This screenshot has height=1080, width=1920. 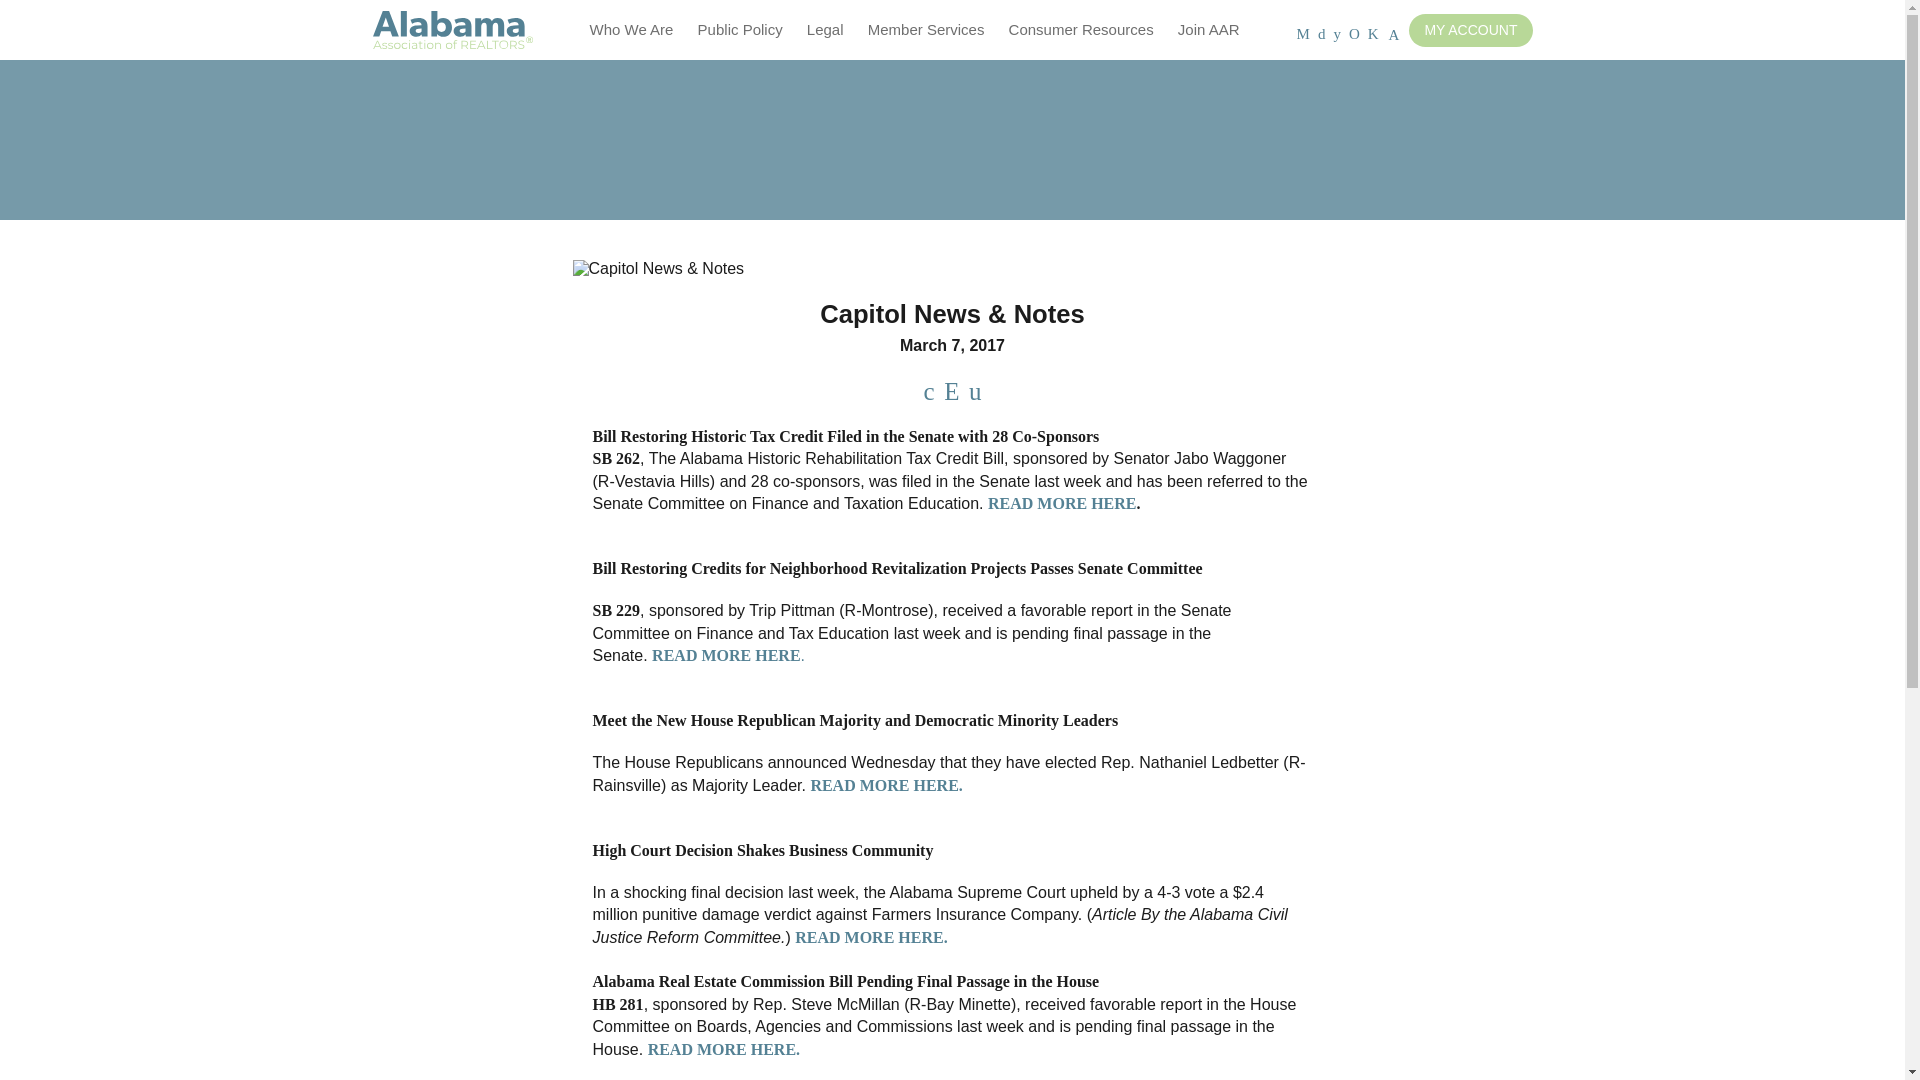 What do you see at coordinates (1062, 502) in the screenshot?
I see `READ MORE HERE` at bounding box center [1062, 502].